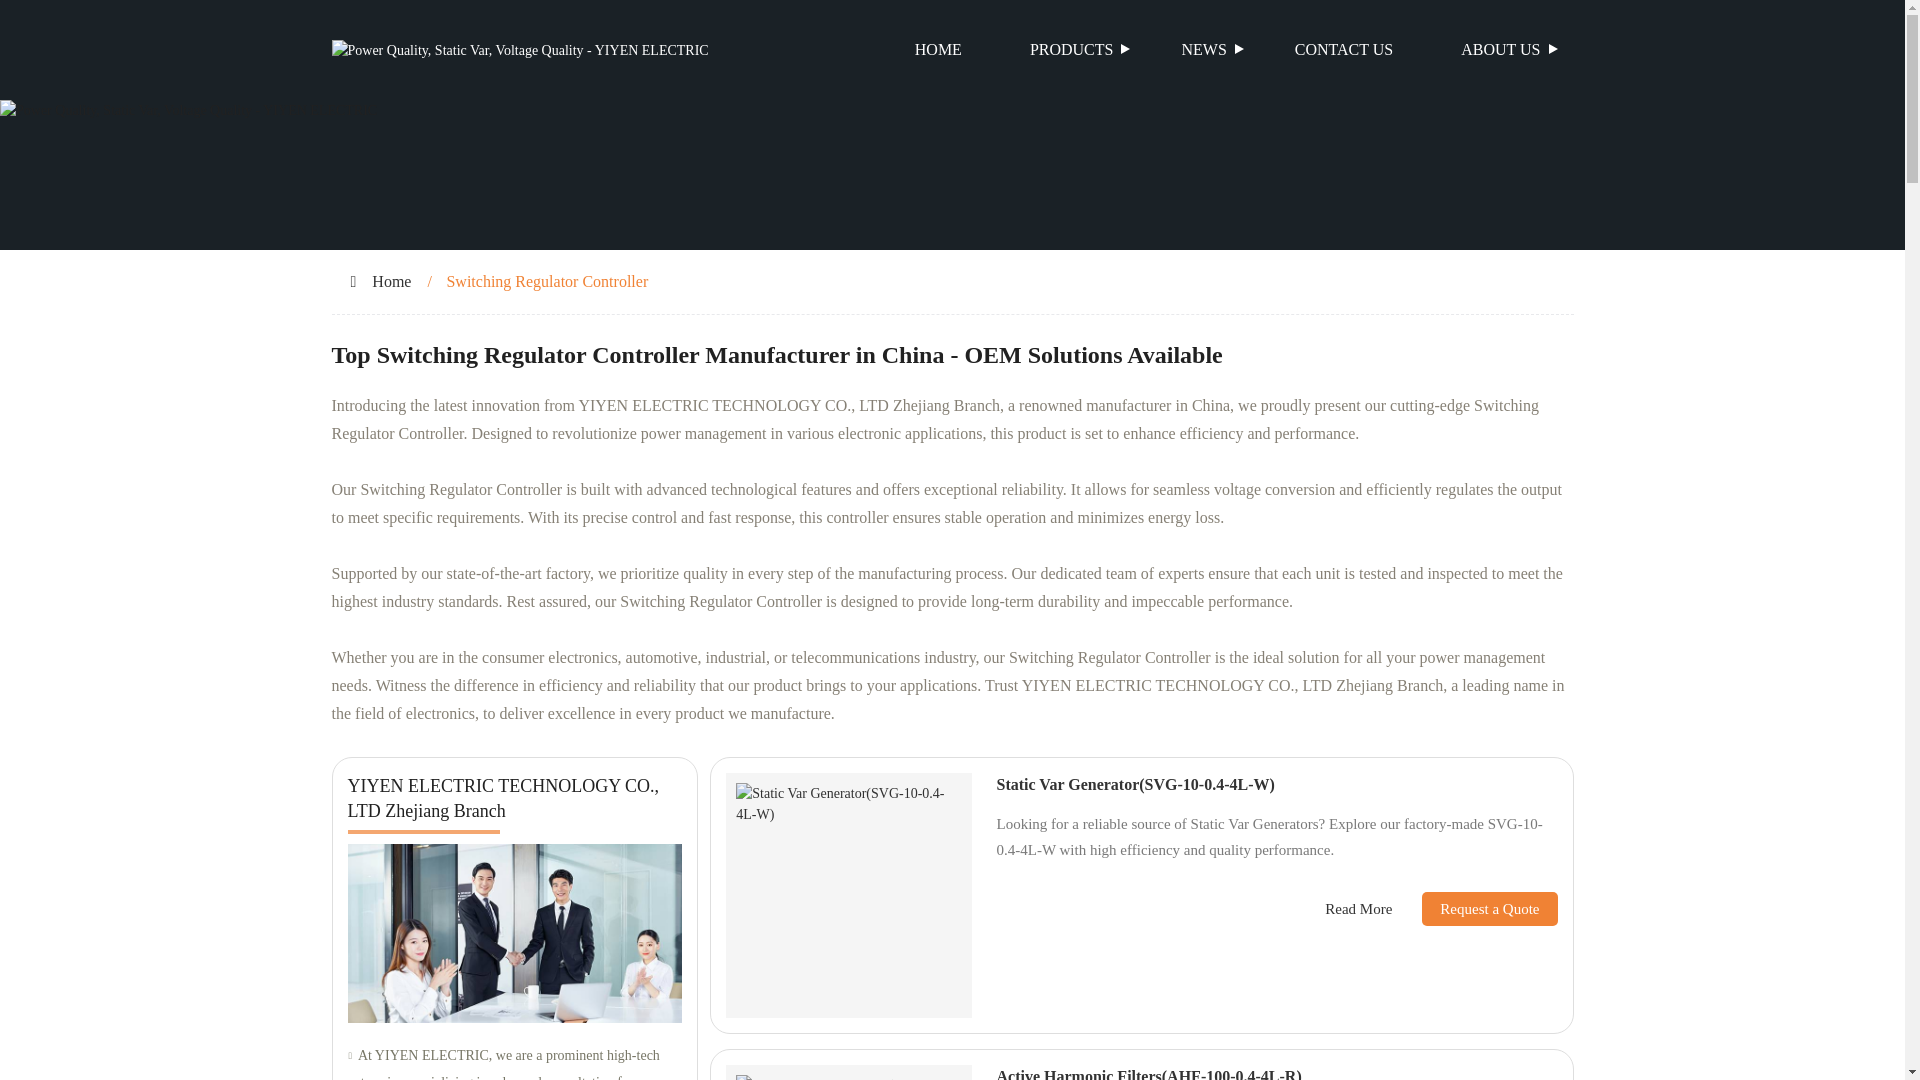  What do you see at coordinates (1072, 50) in the screenshot?
I see `PRODUCTS` at bounding box center [1072, 50].